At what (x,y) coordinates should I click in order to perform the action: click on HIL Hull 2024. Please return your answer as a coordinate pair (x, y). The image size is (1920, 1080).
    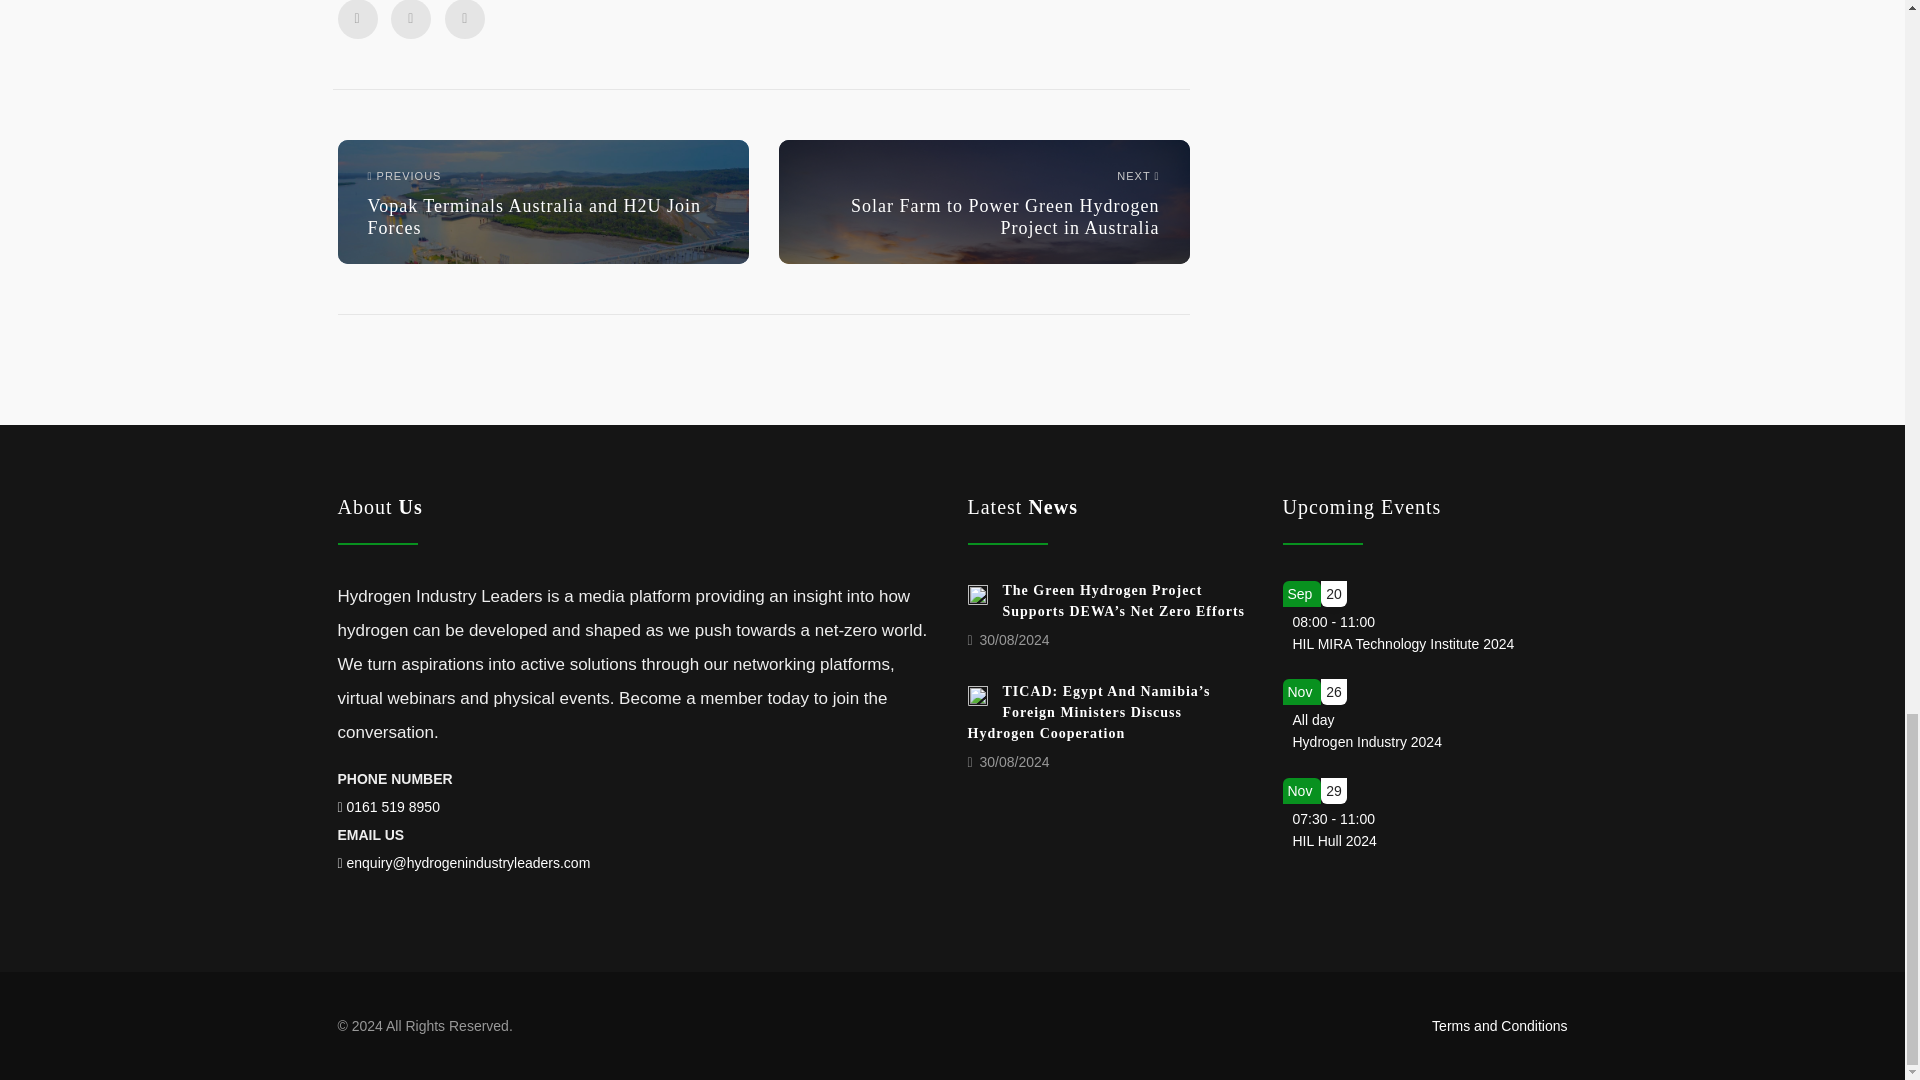
    Looking at the image, I should click on (1334, 840).